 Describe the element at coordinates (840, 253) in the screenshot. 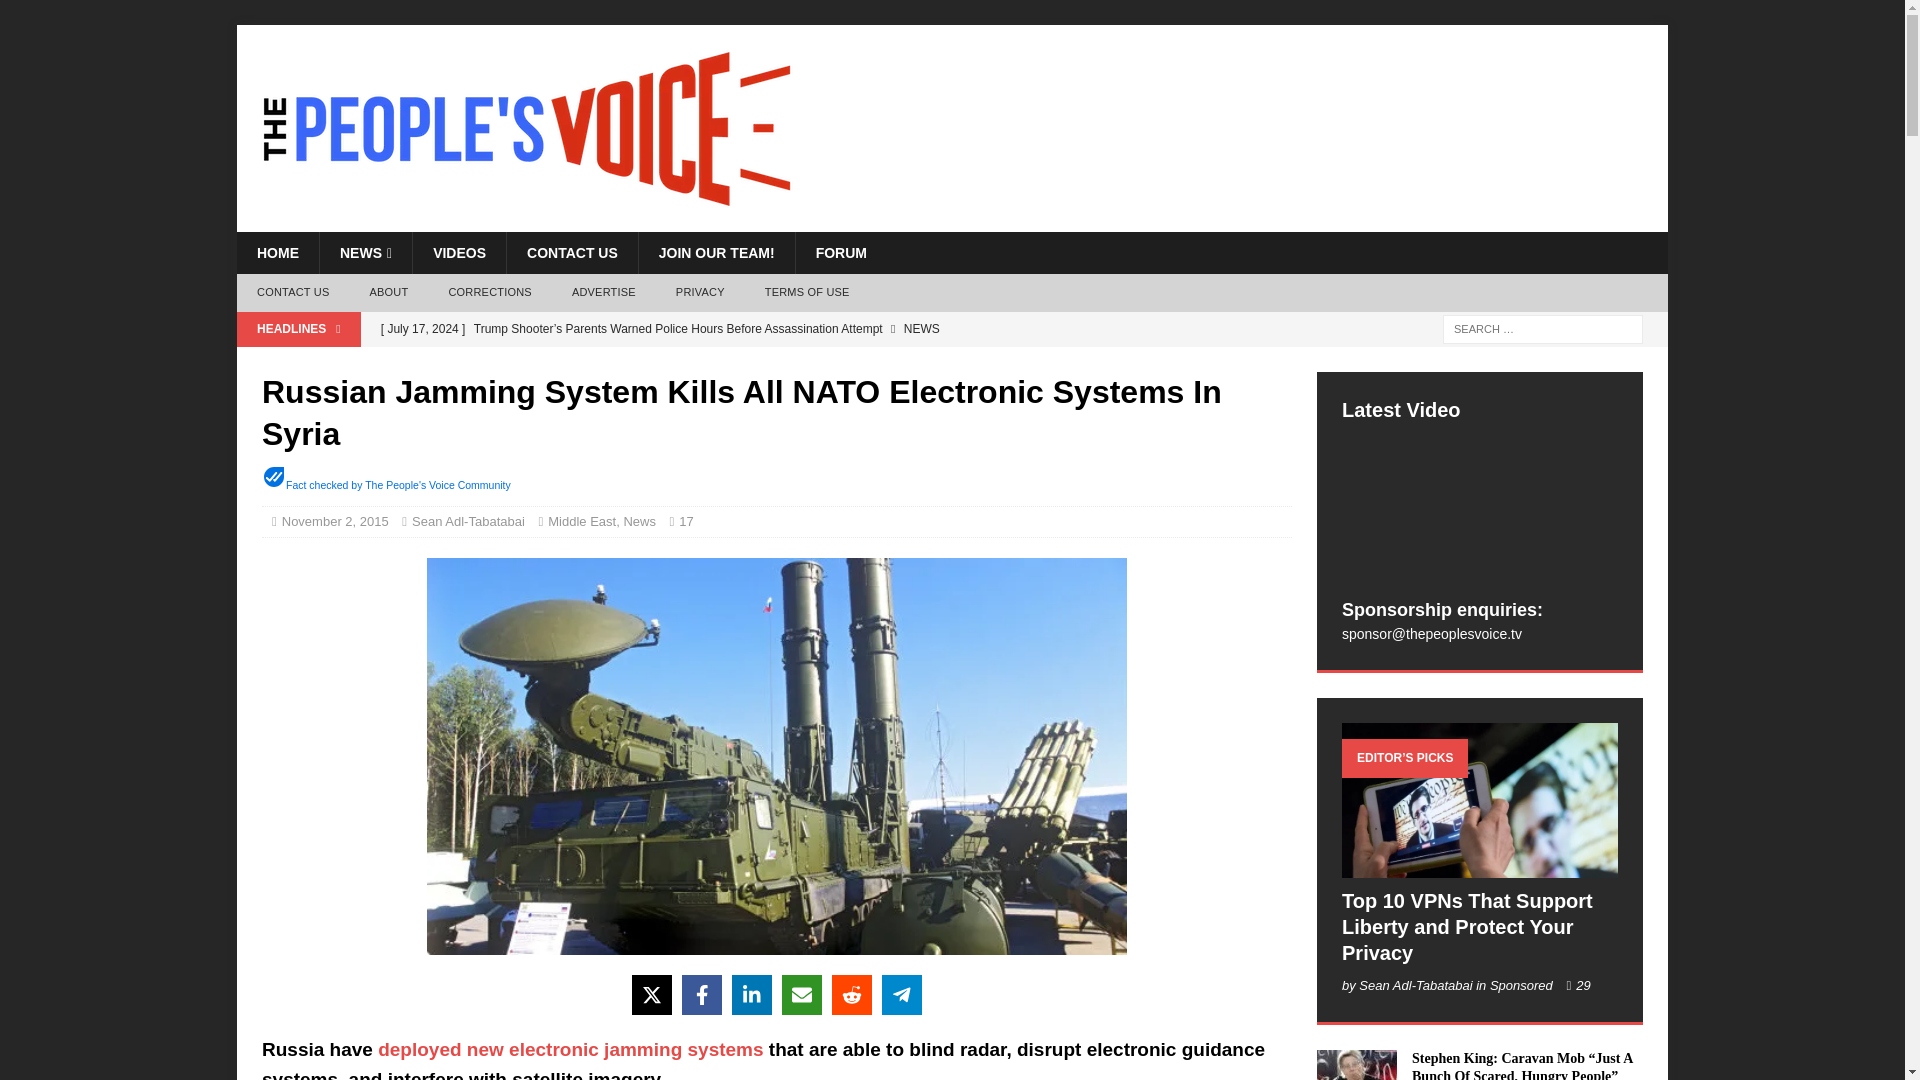

I see `FORUM` at that location.